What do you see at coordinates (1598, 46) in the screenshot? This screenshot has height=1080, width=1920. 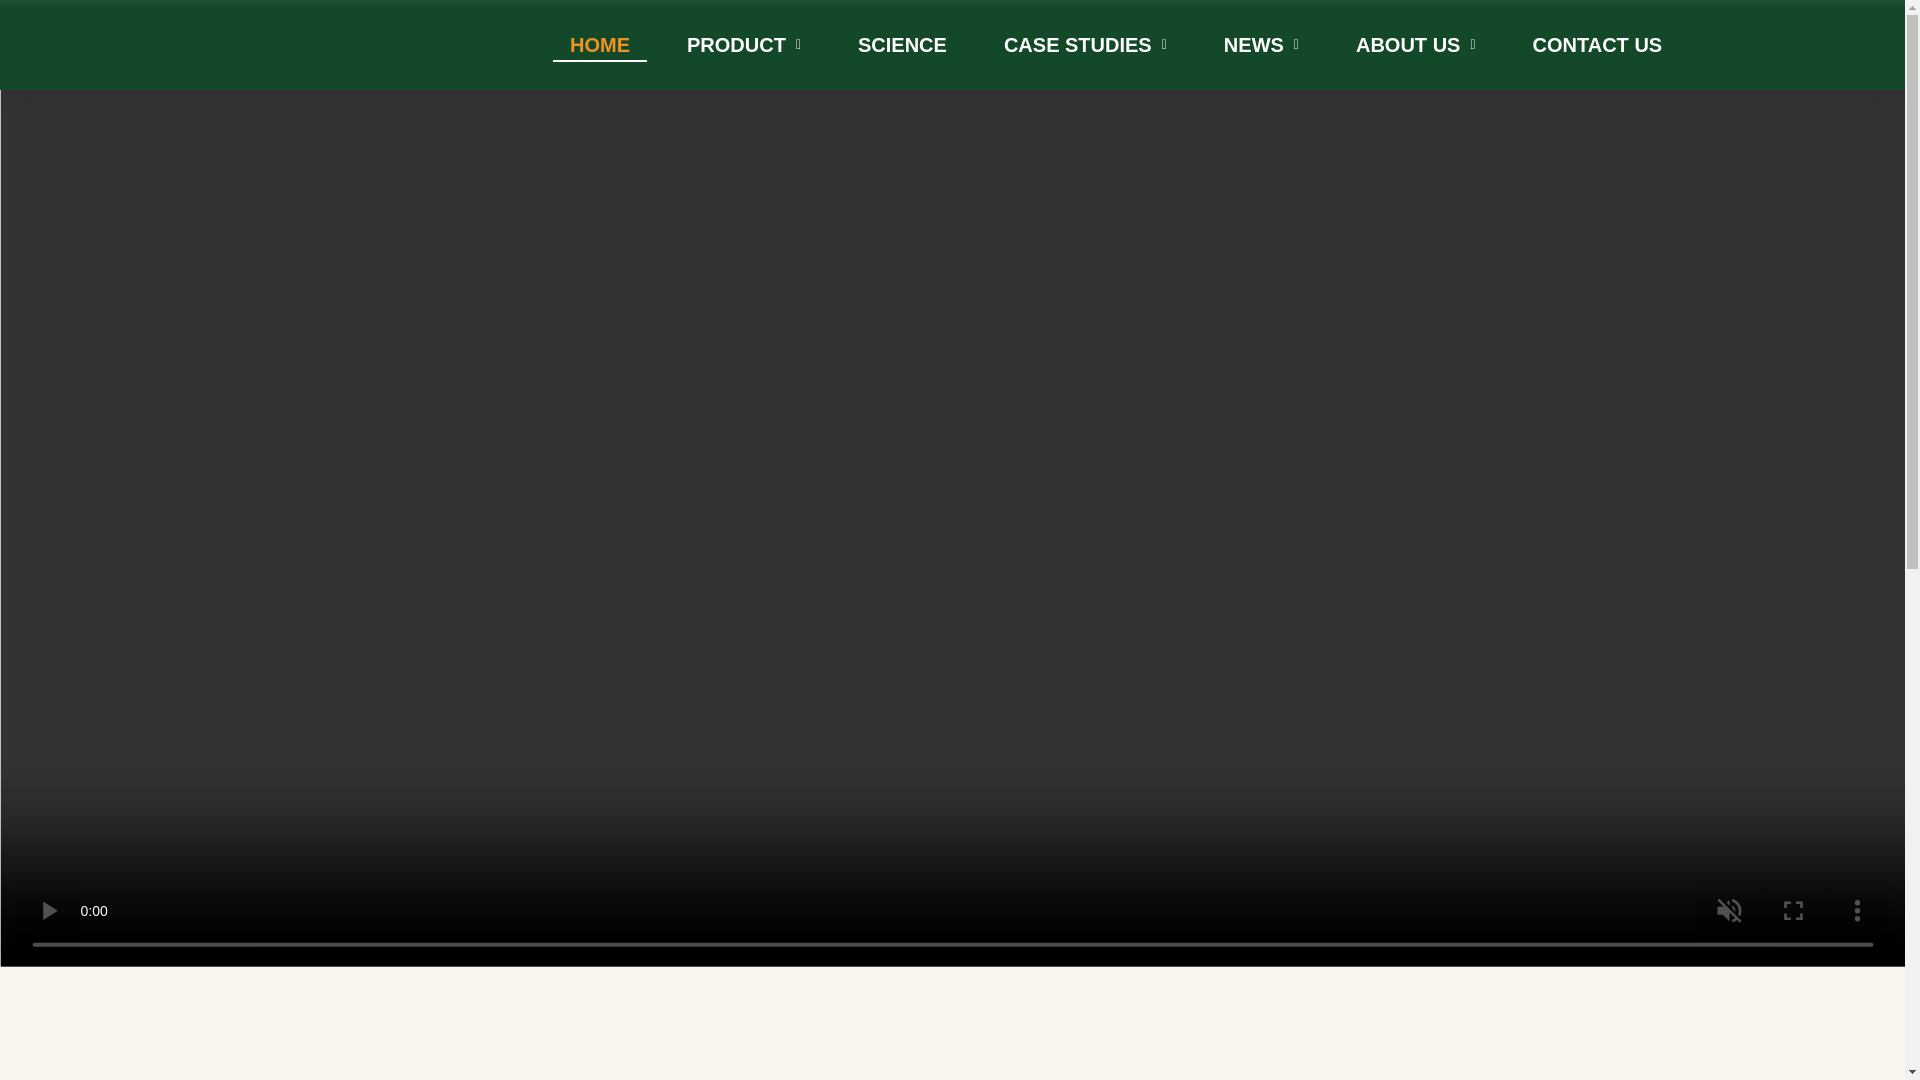 I see `CONTACT US` at bounding box center [1598, 46].